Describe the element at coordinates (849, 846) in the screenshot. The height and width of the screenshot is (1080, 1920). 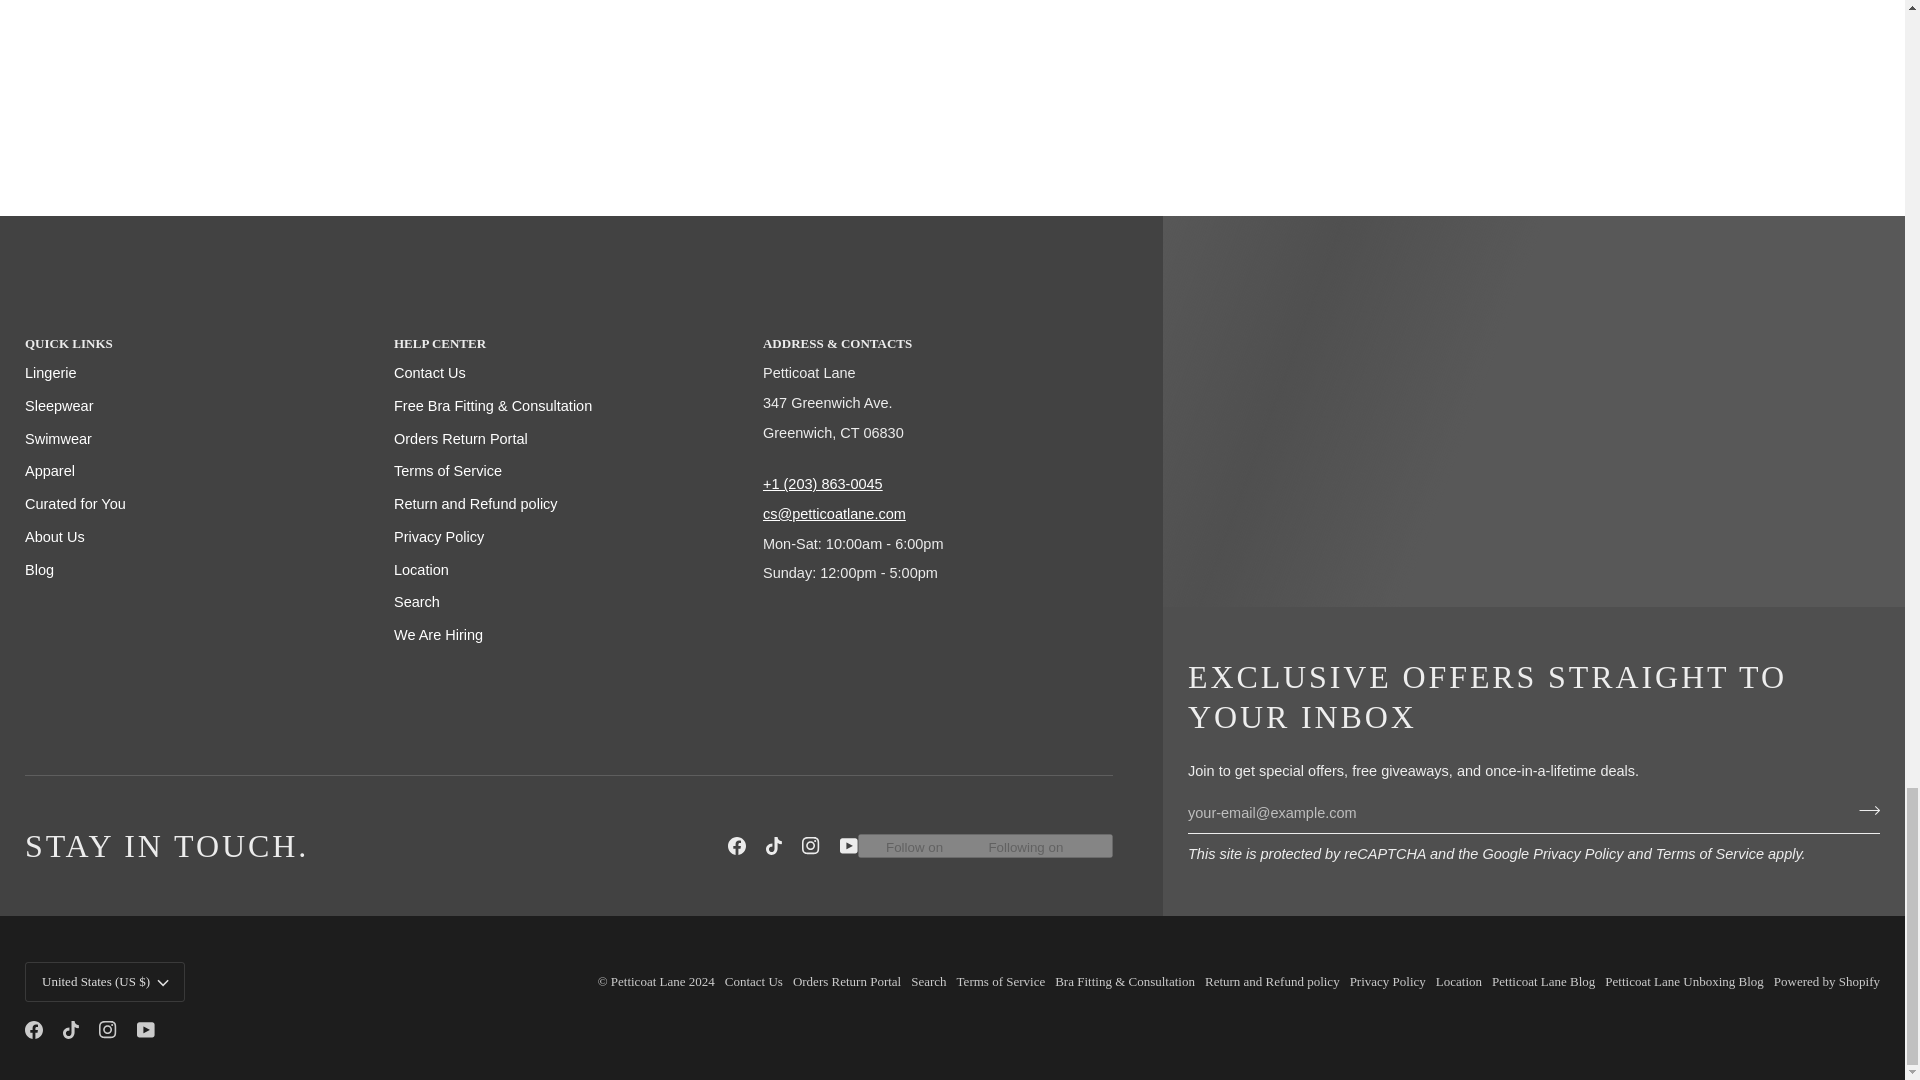
I see `YouTube` at that location.